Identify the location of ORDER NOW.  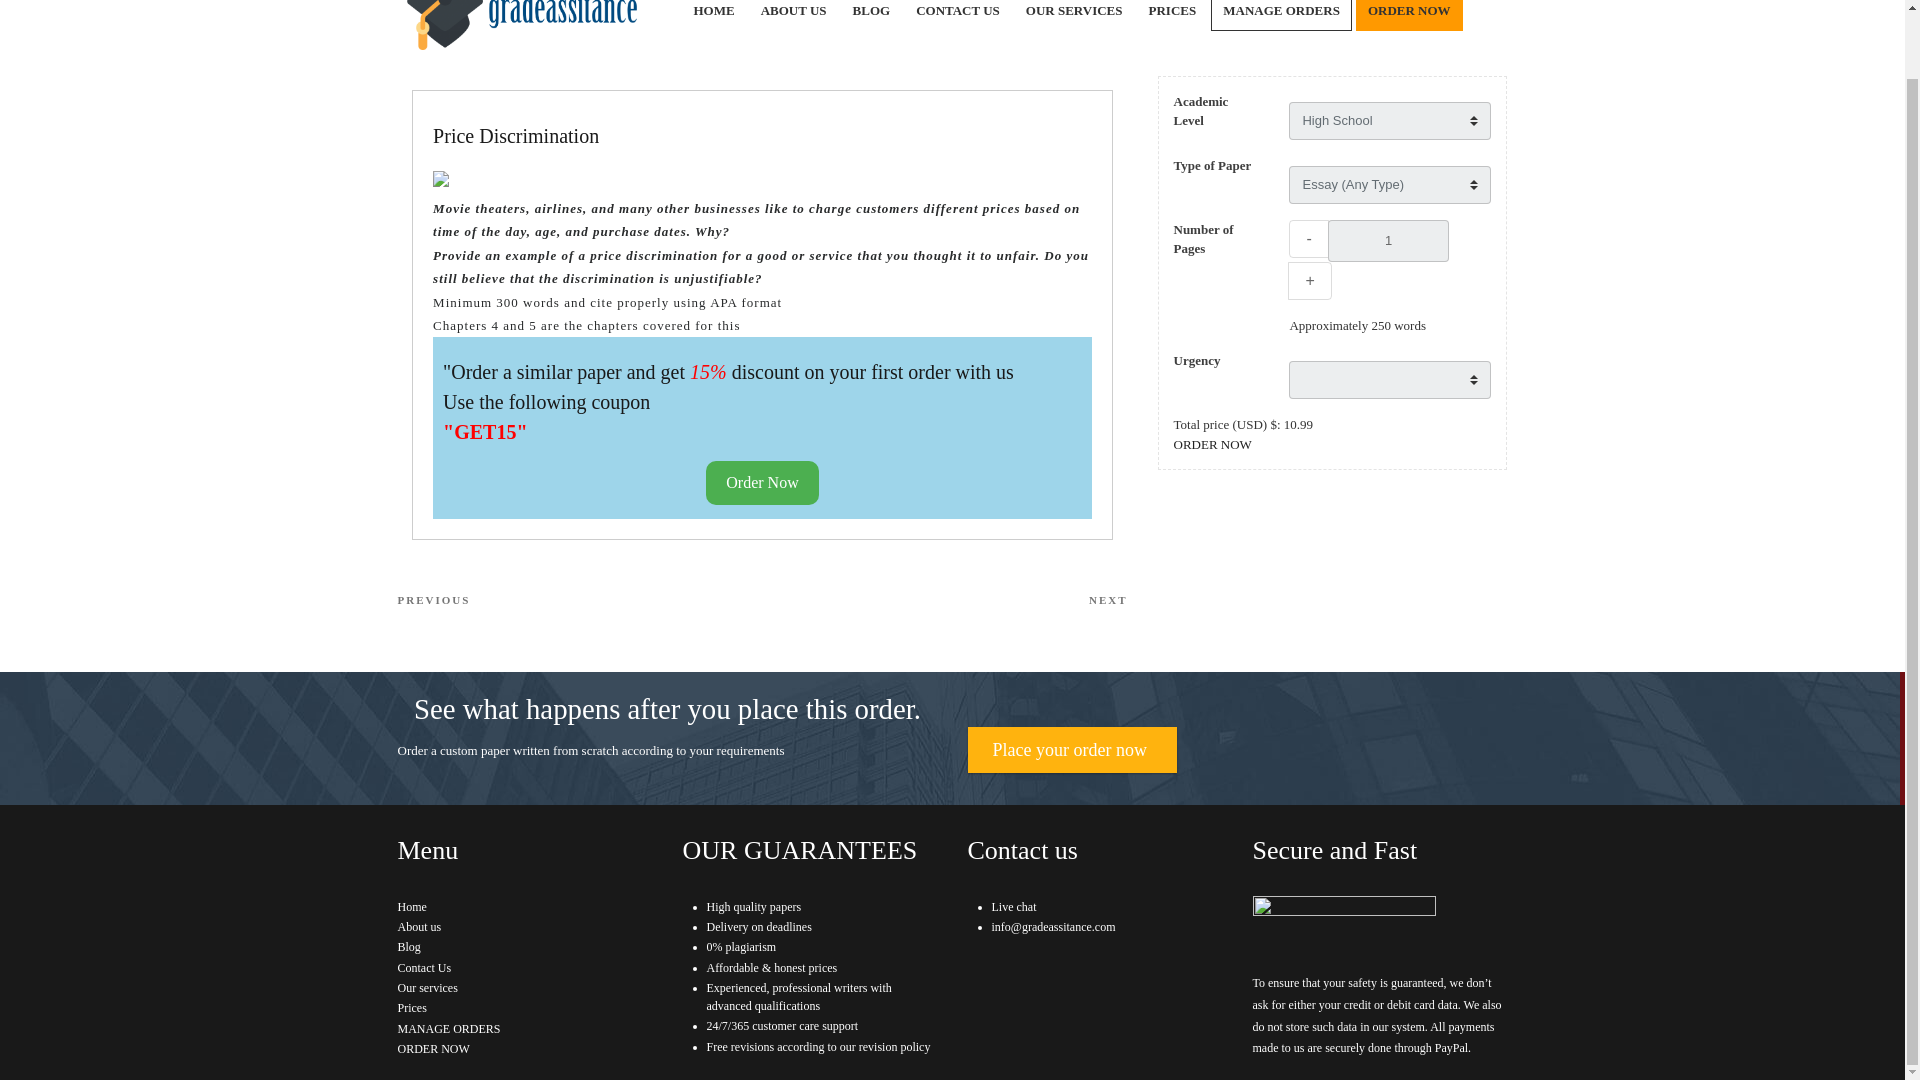
(434, 1049).